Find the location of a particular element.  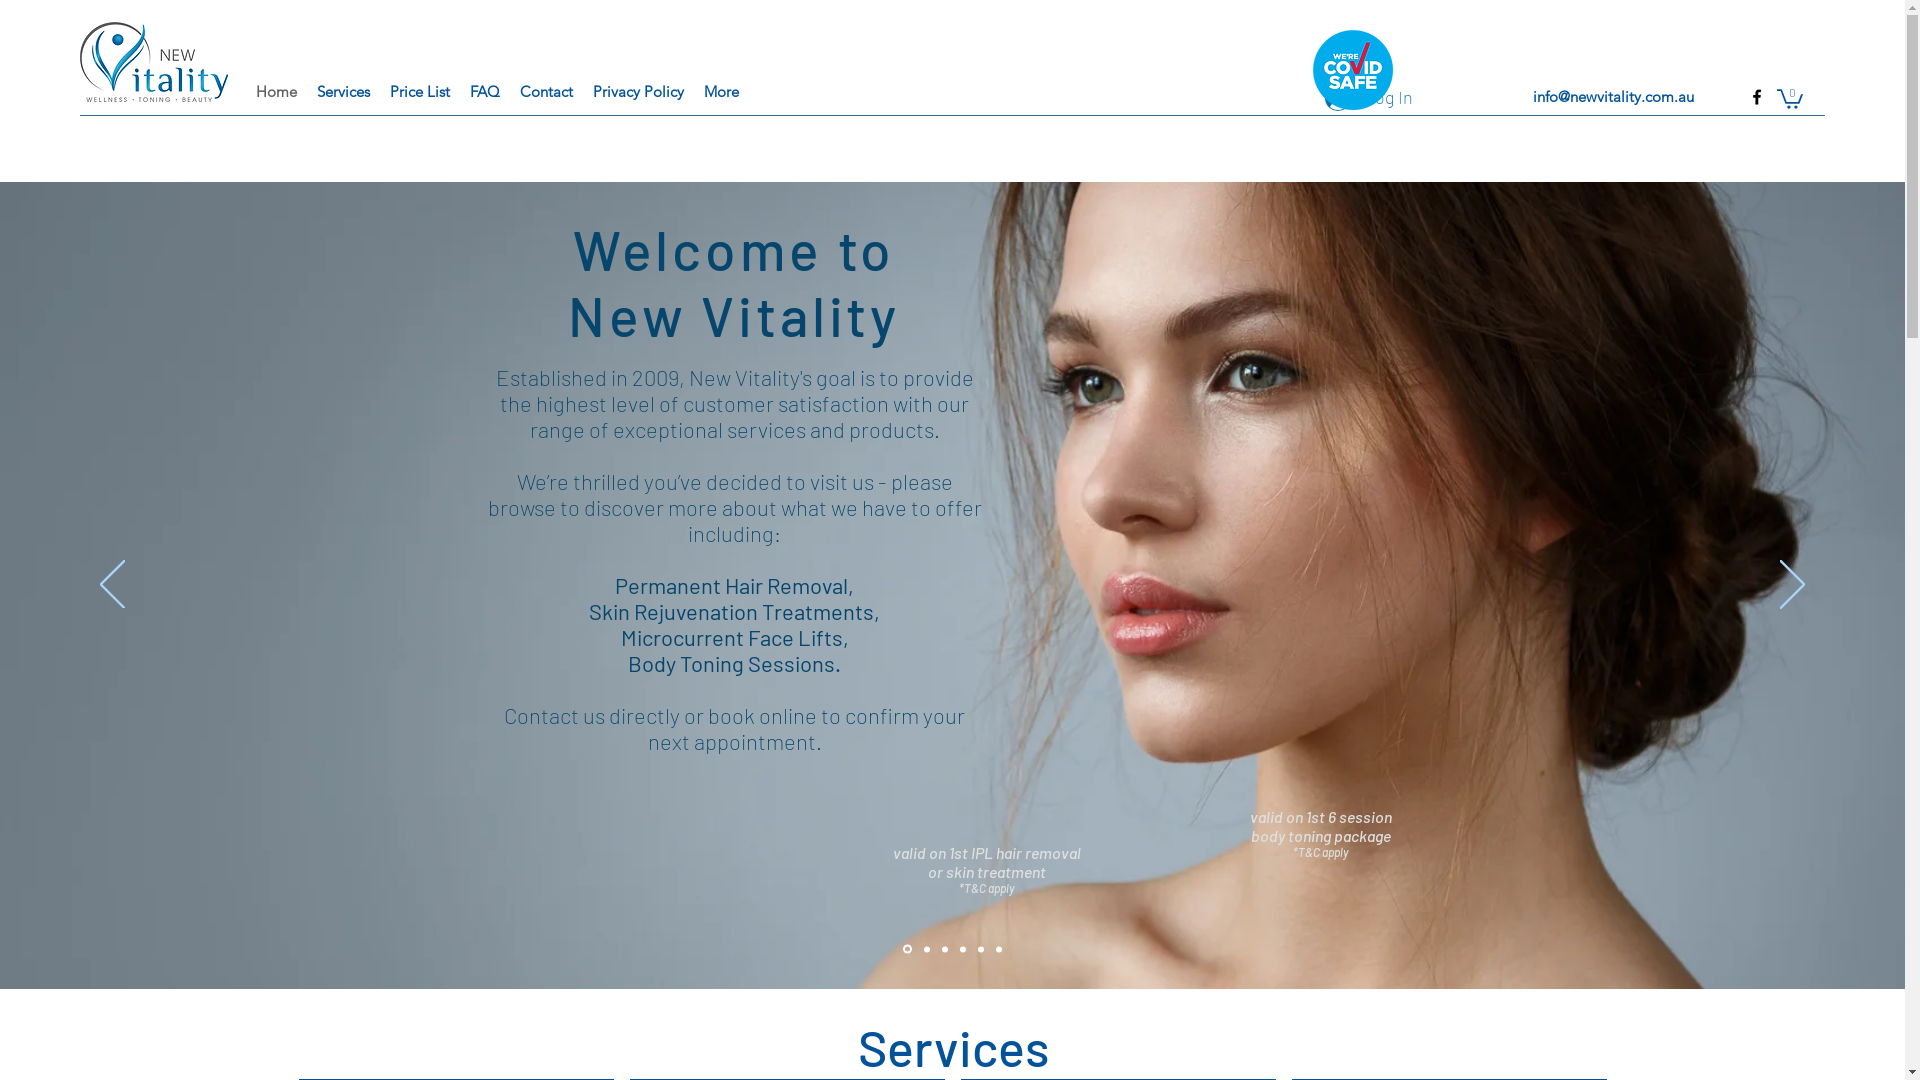

Privacy Policy is located at coordinates (638, 92).